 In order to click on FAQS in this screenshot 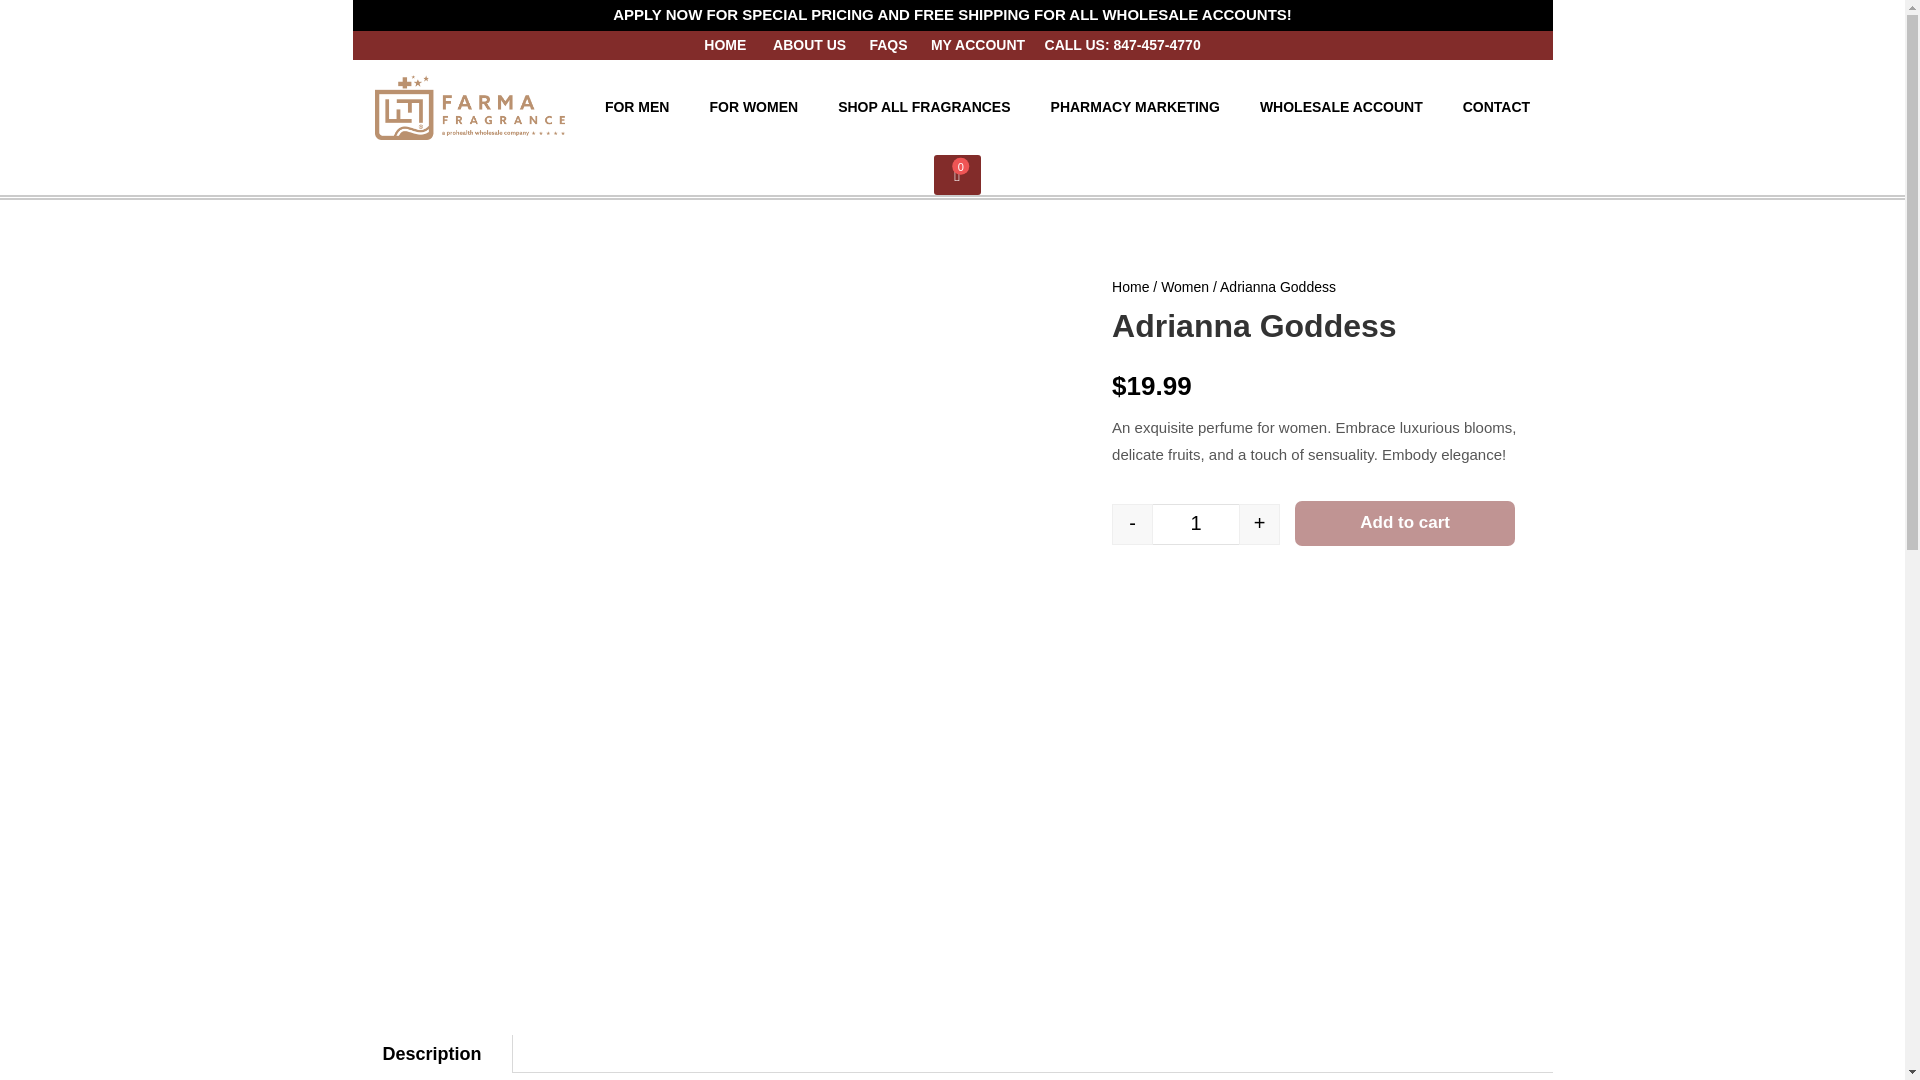, I will do `click(888, 43)`.